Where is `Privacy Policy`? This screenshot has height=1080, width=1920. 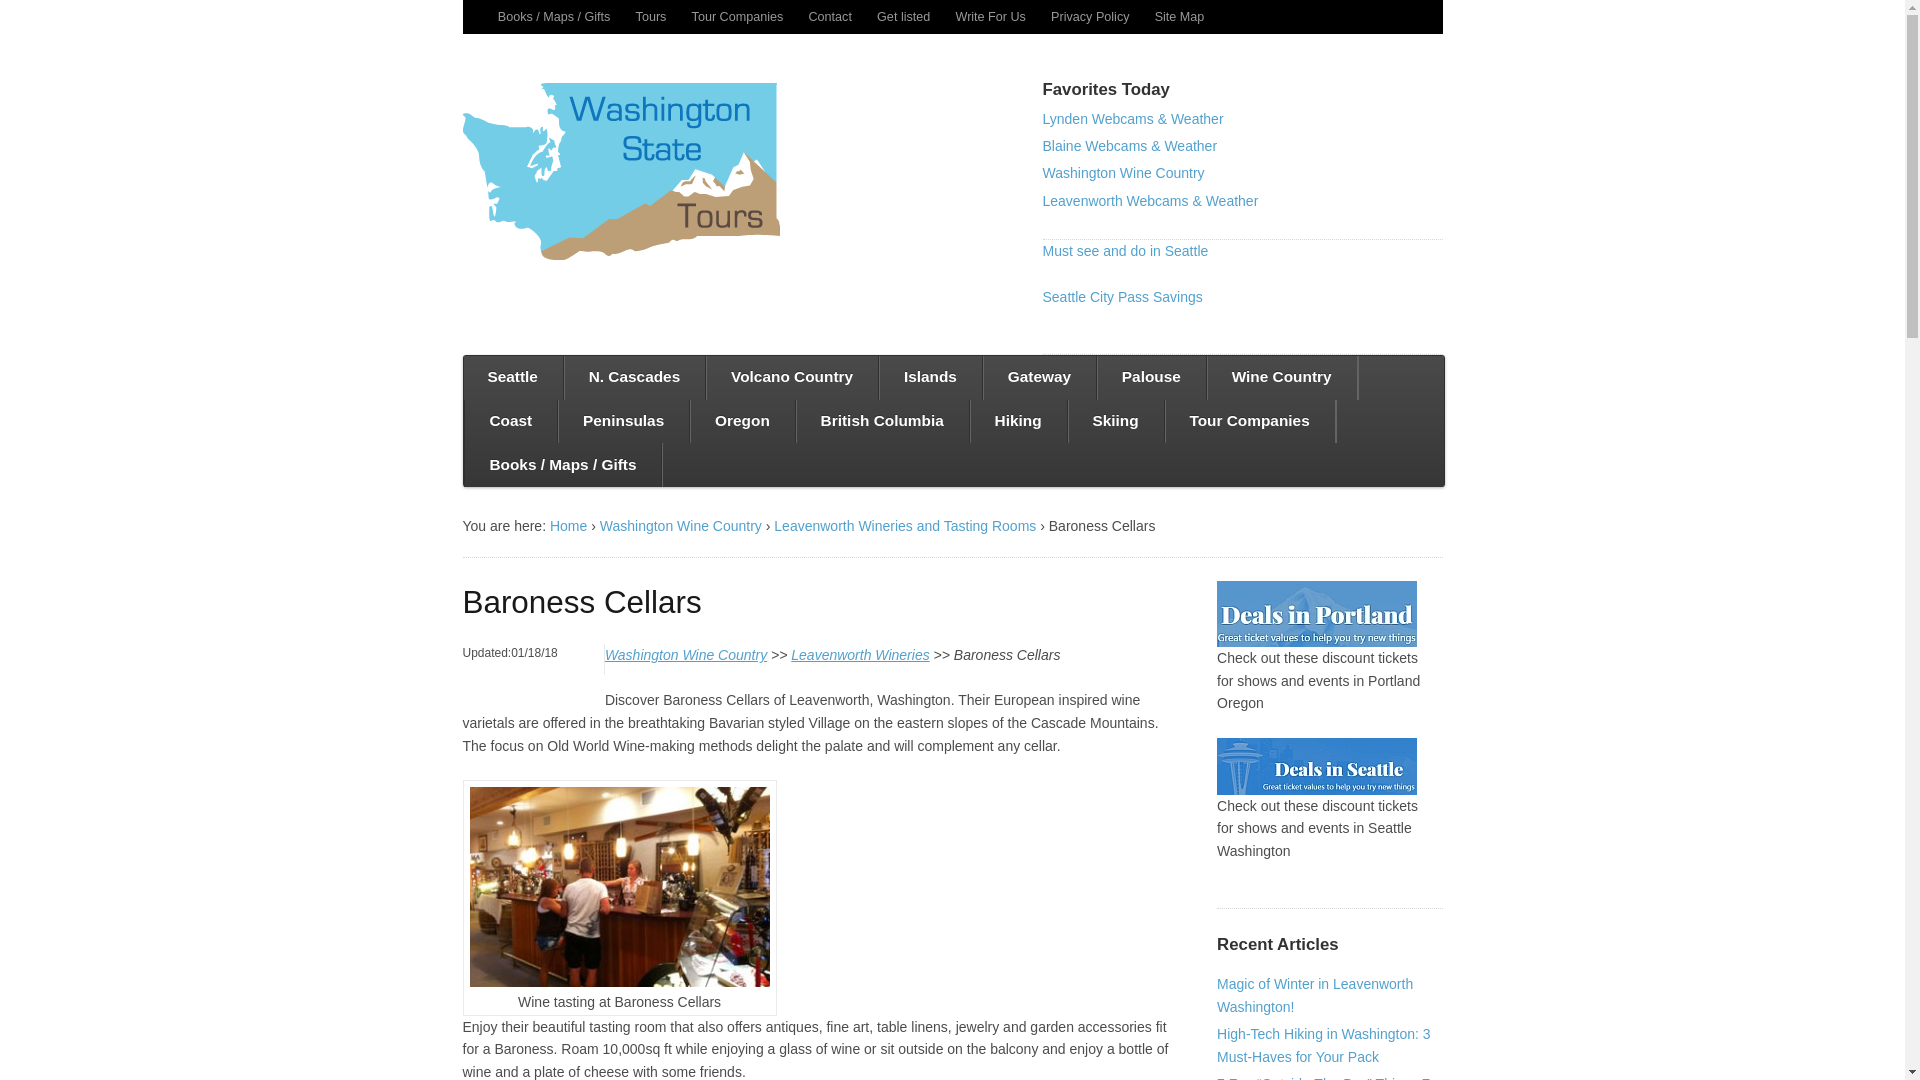 Privacy Policy is located at coordinates (1090, 16).